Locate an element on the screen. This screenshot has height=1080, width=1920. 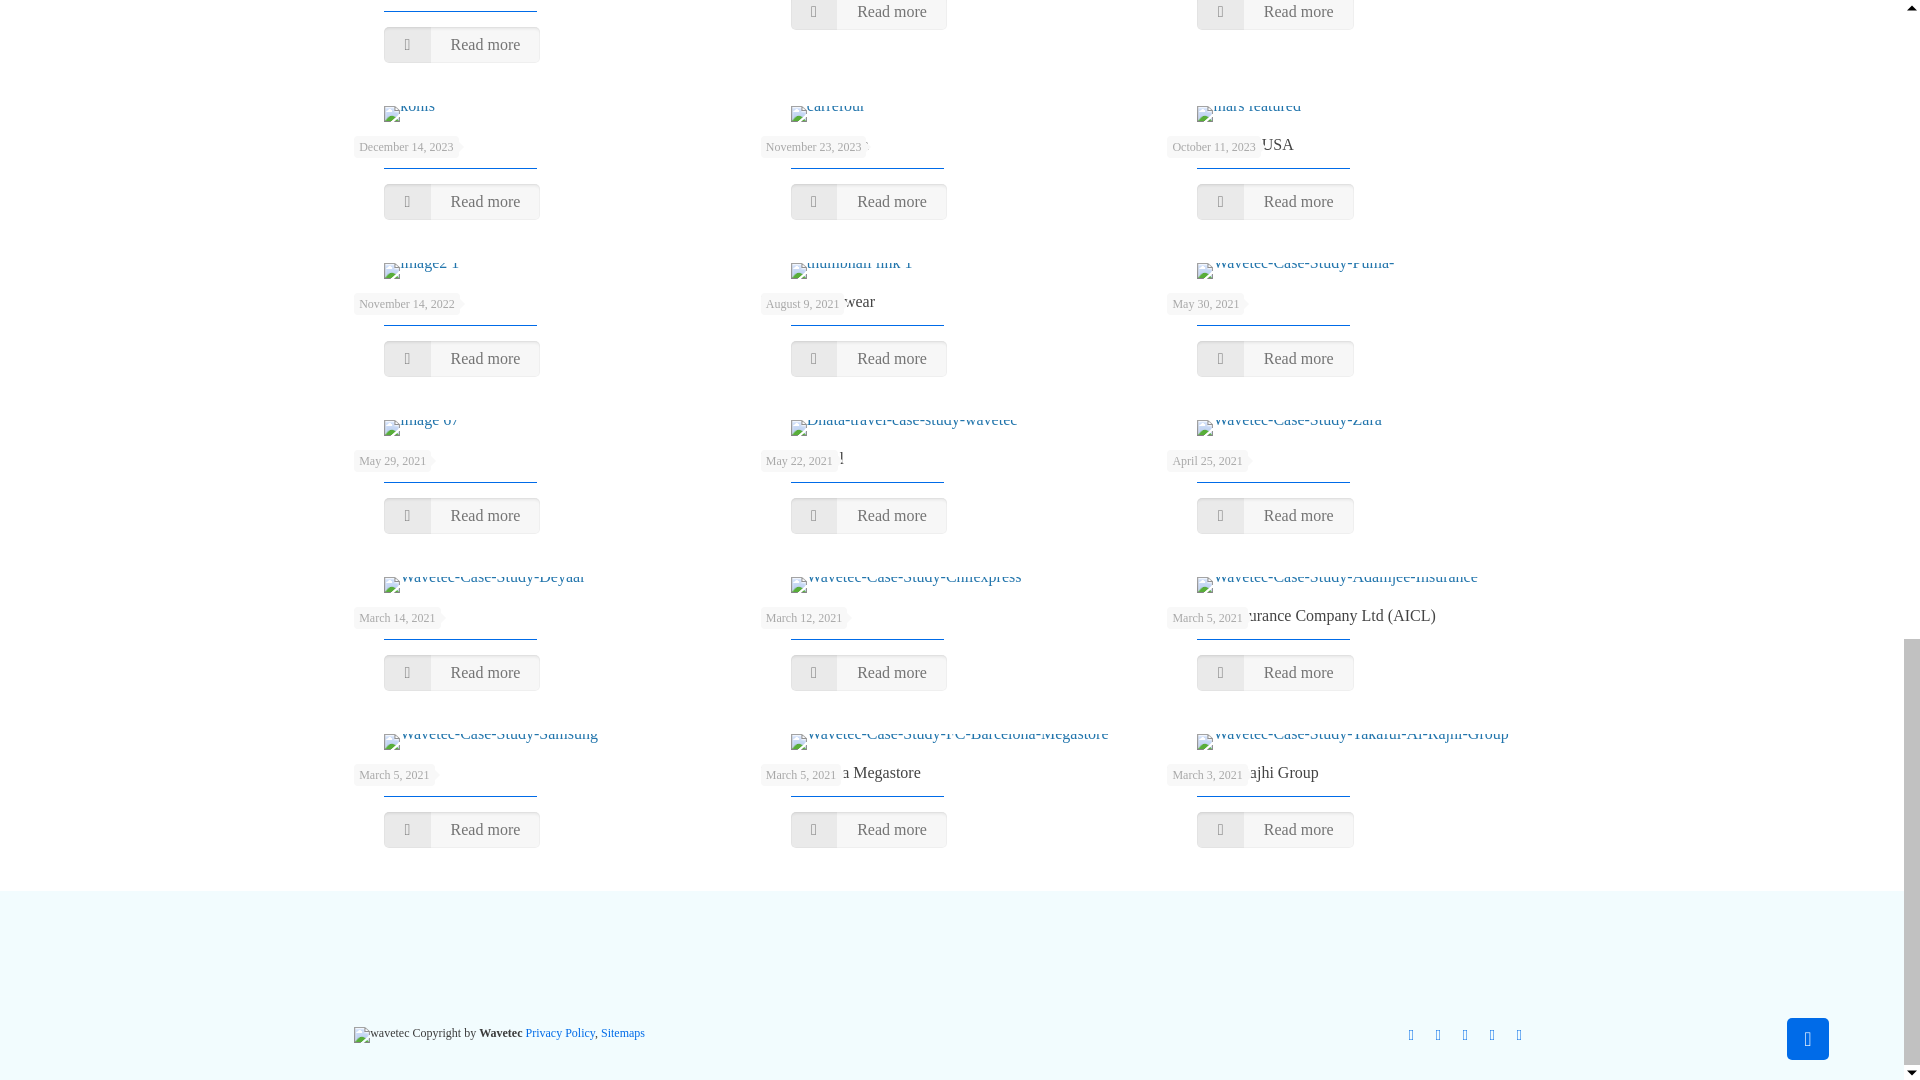
Kohl's USA 8 is located at coordinates (410, 114).